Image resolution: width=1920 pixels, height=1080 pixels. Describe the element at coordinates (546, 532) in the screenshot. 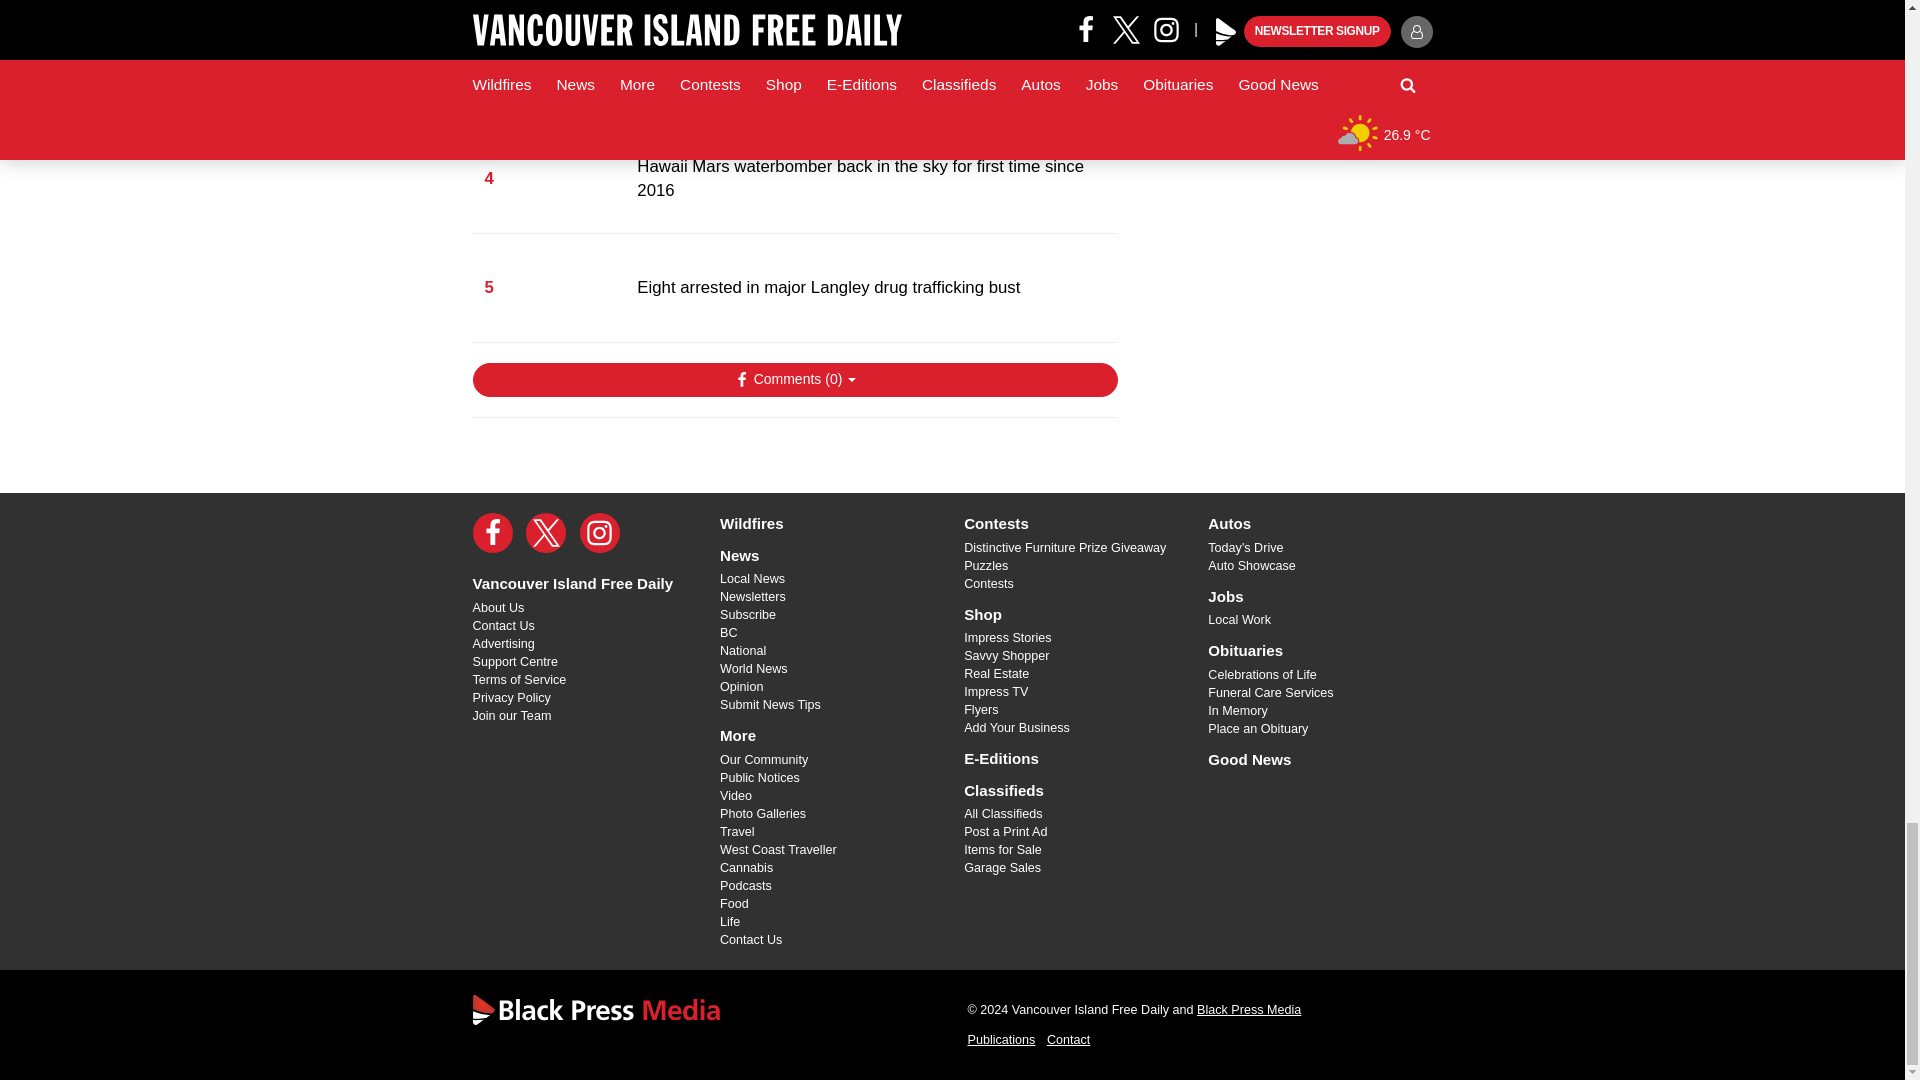

I see `X` at that location.